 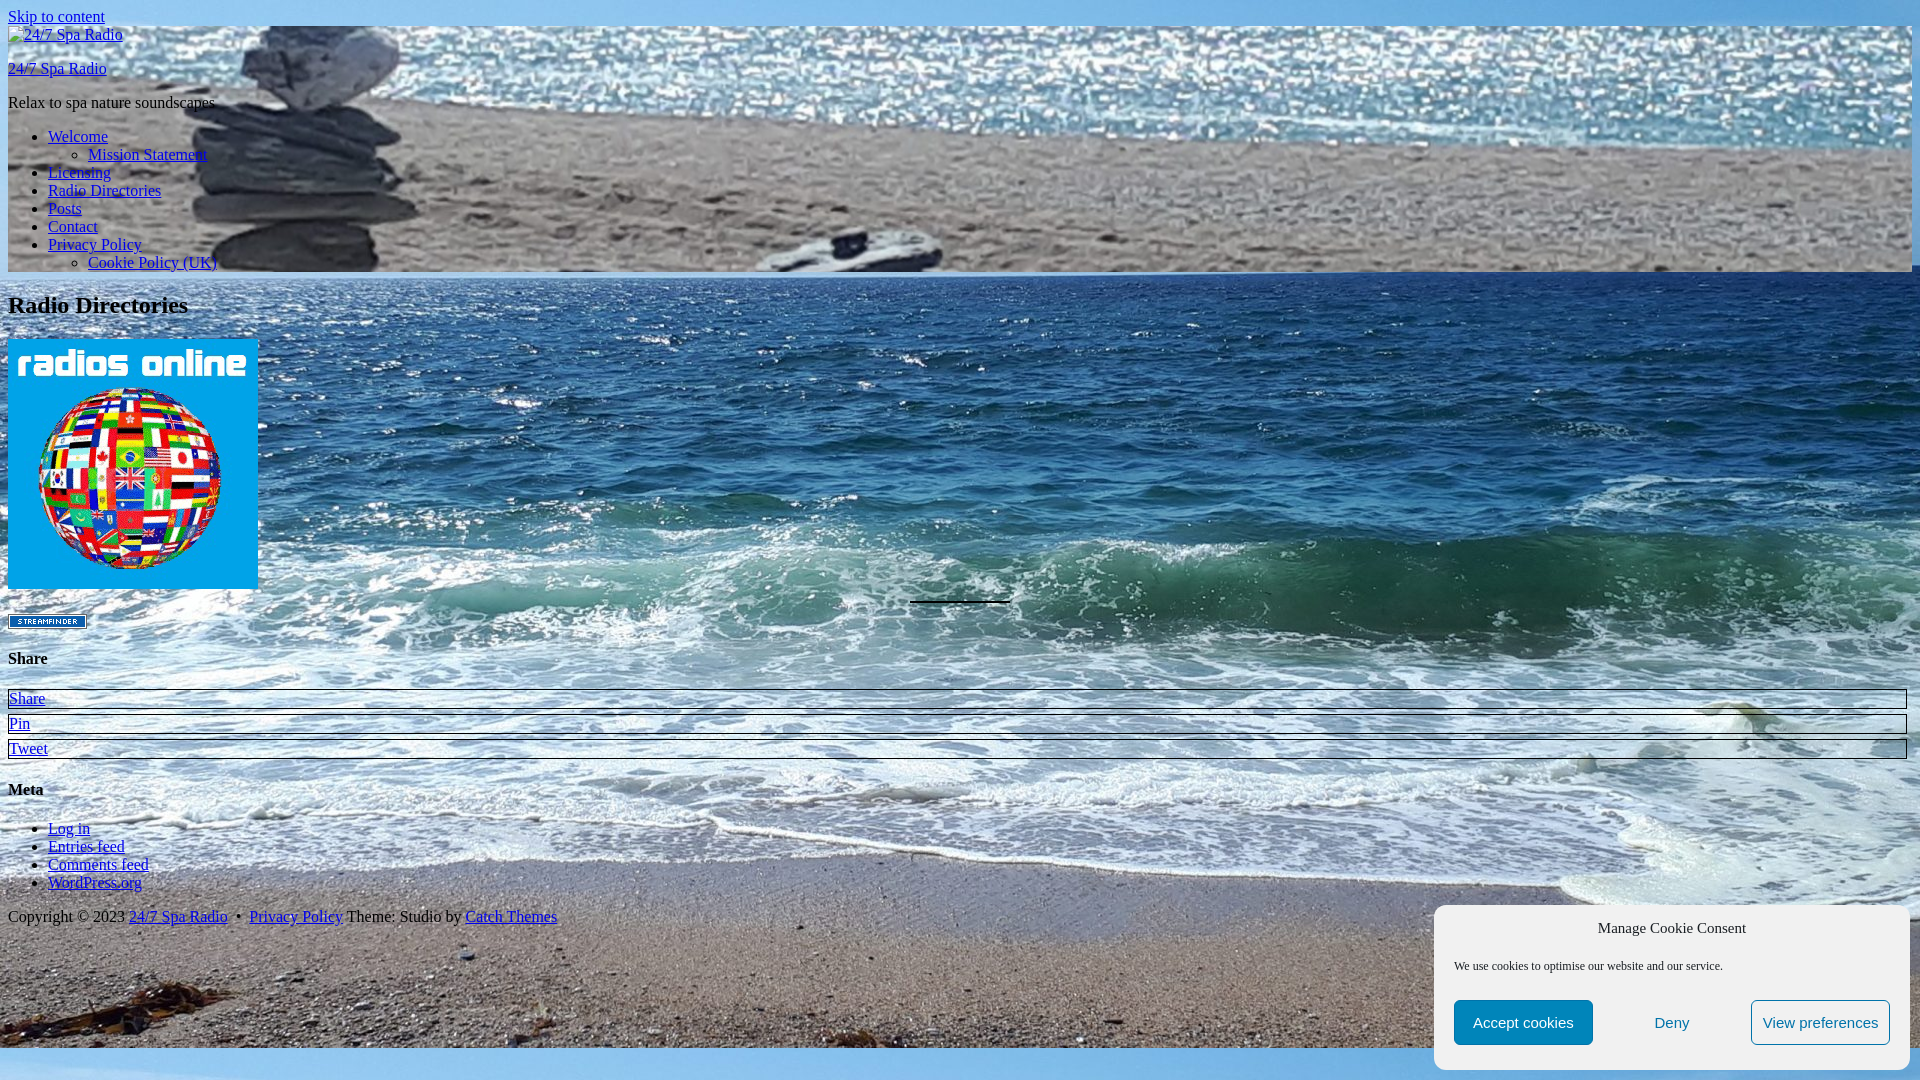 What do you see at coordinates (20, 724) in the screenshot?
I see `Pin` at bounding box center [20, 724].